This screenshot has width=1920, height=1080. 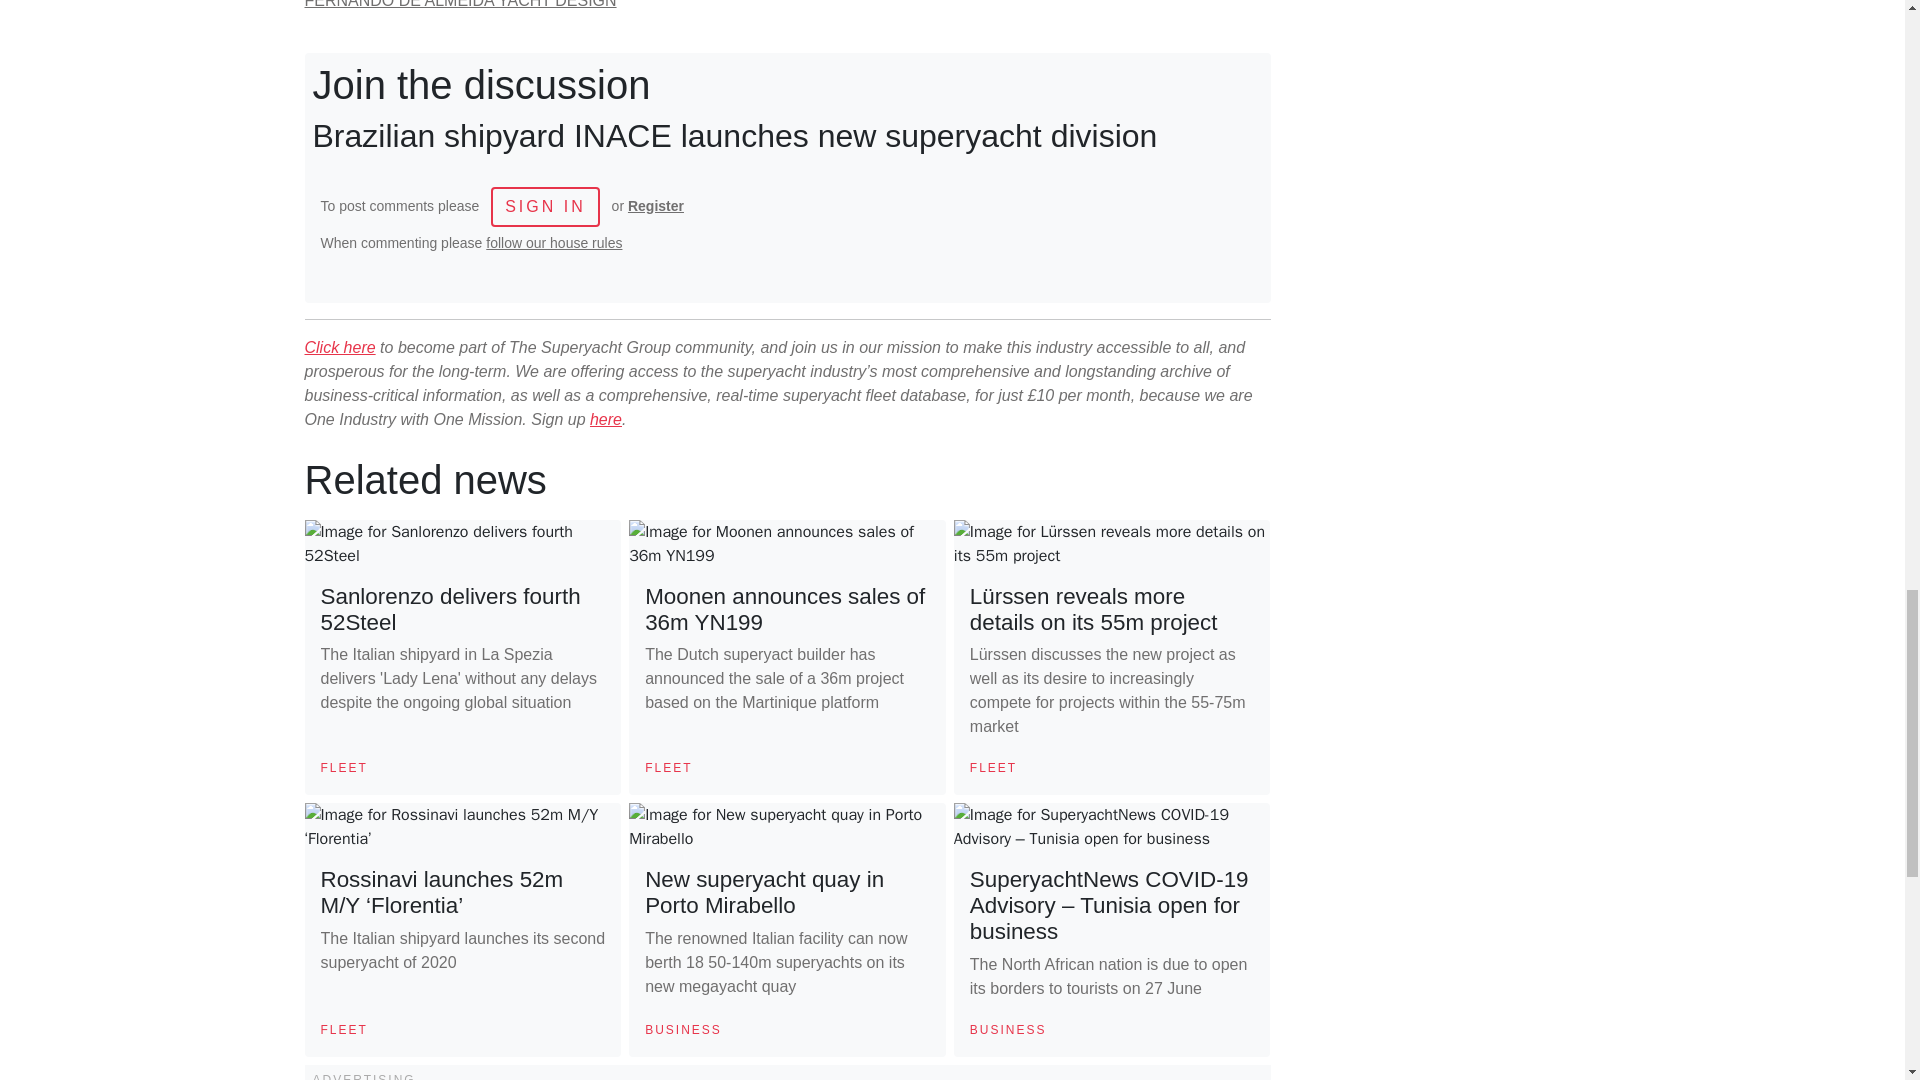 I want to click on Moonen announces sales of 36m YN199, so click(x=785, y=610).